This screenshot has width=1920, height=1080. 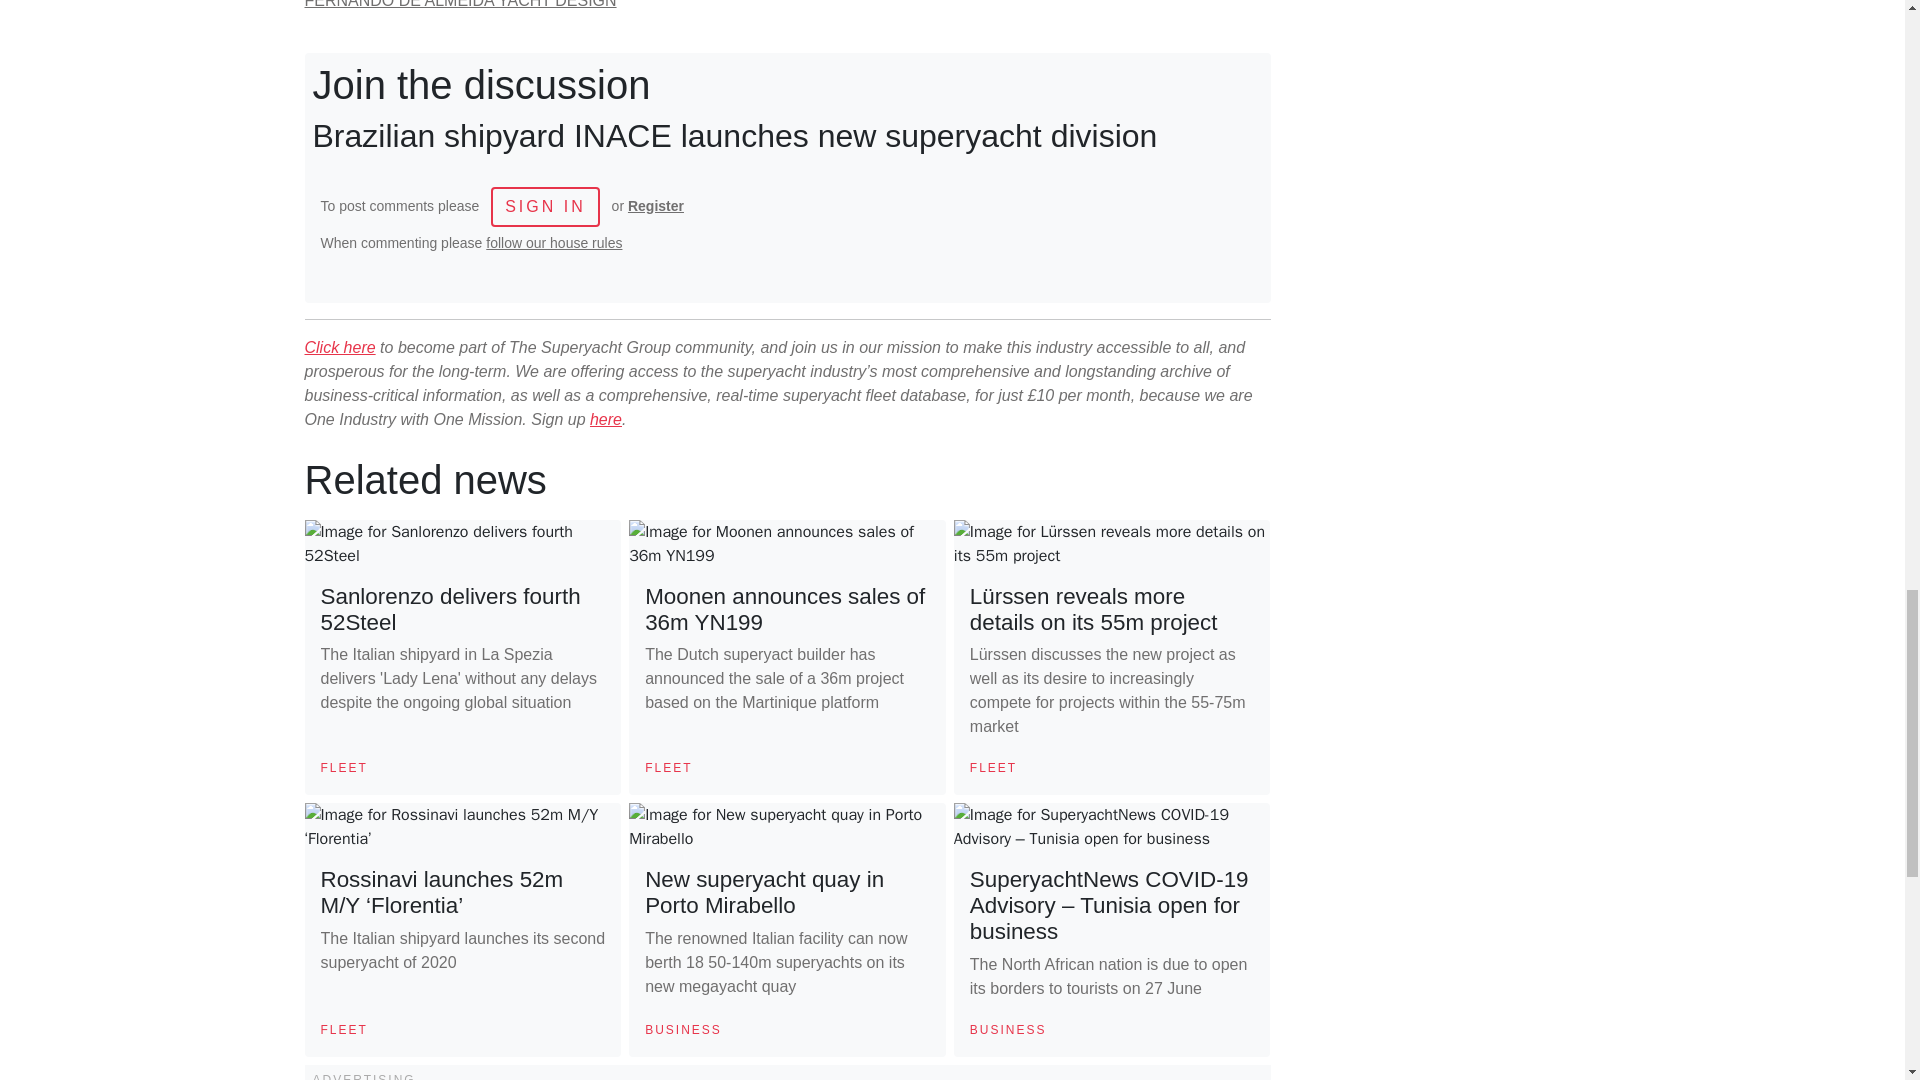 I want to click on Moonen announces sales of 36m YN199, so click(x=785, y=610).